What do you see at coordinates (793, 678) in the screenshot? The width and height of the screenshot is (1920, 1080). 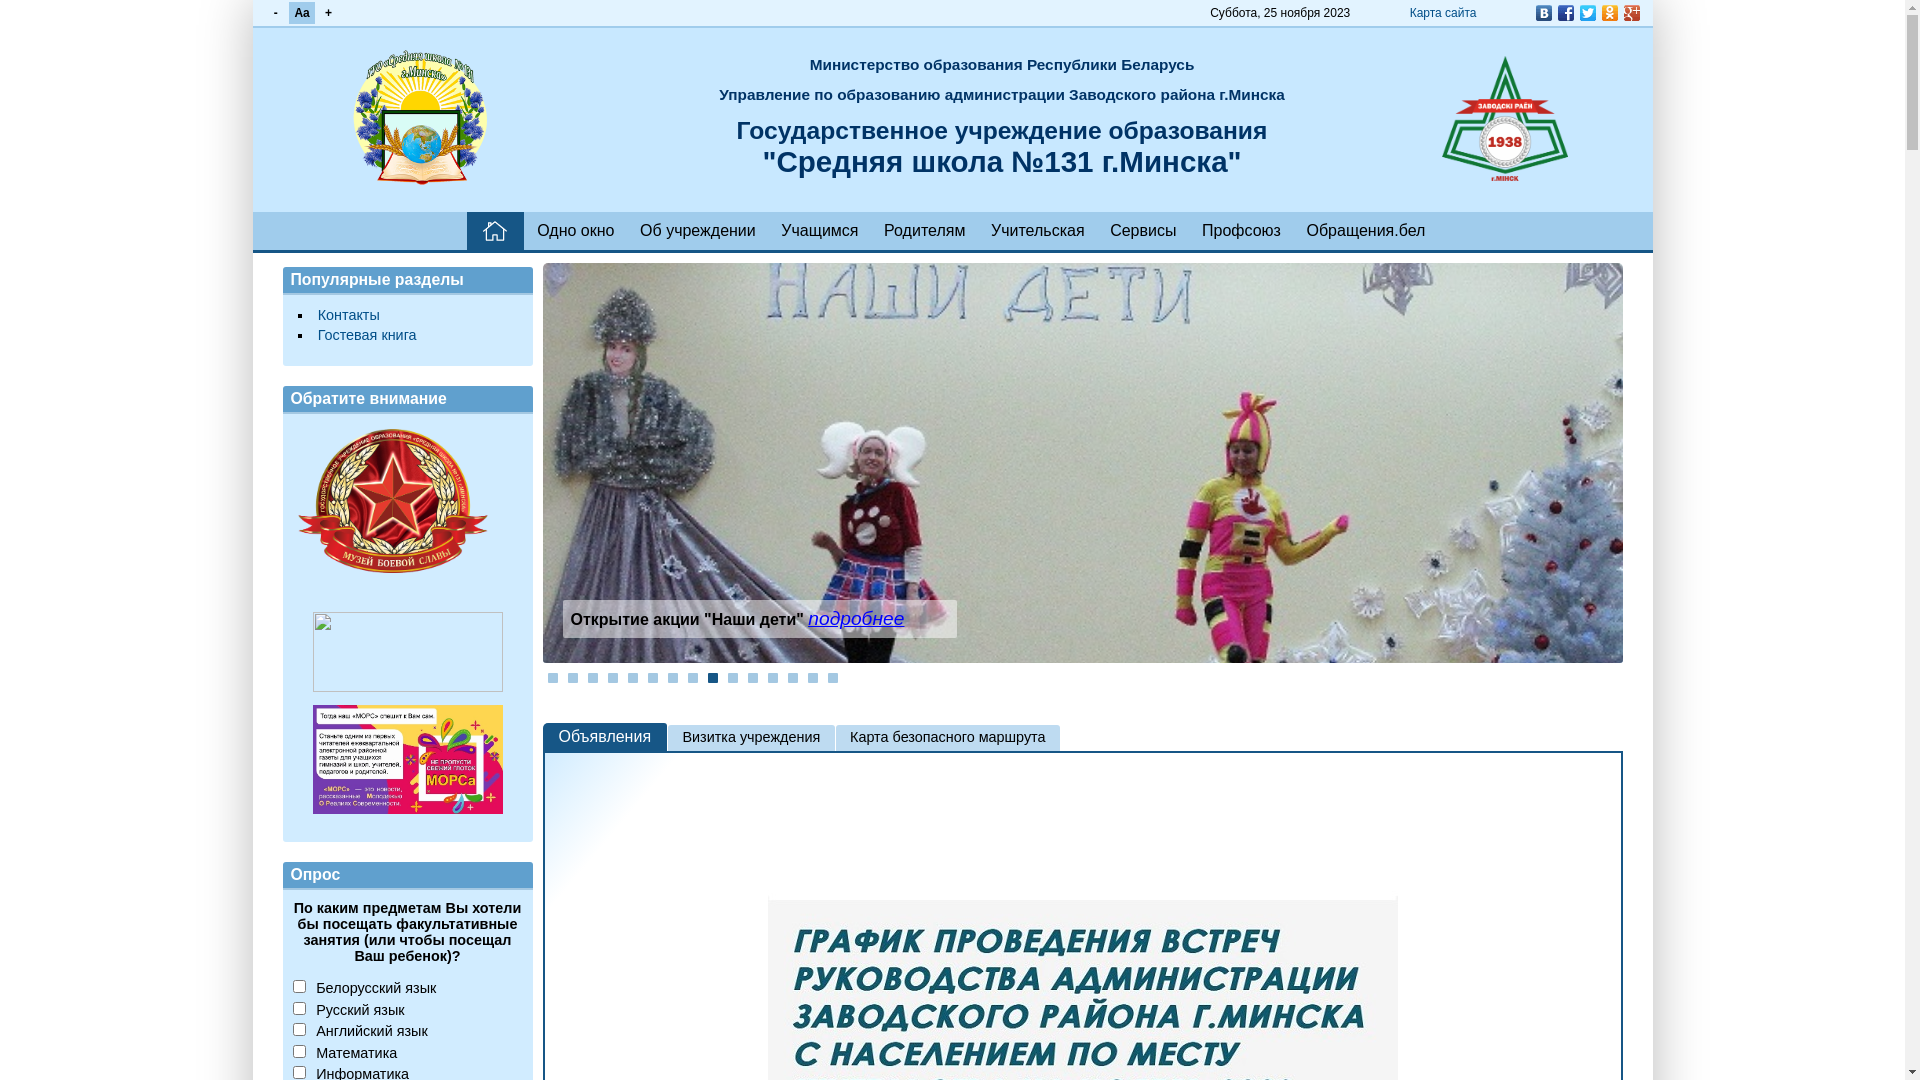 I see `13` at bounding box center [793, 678].